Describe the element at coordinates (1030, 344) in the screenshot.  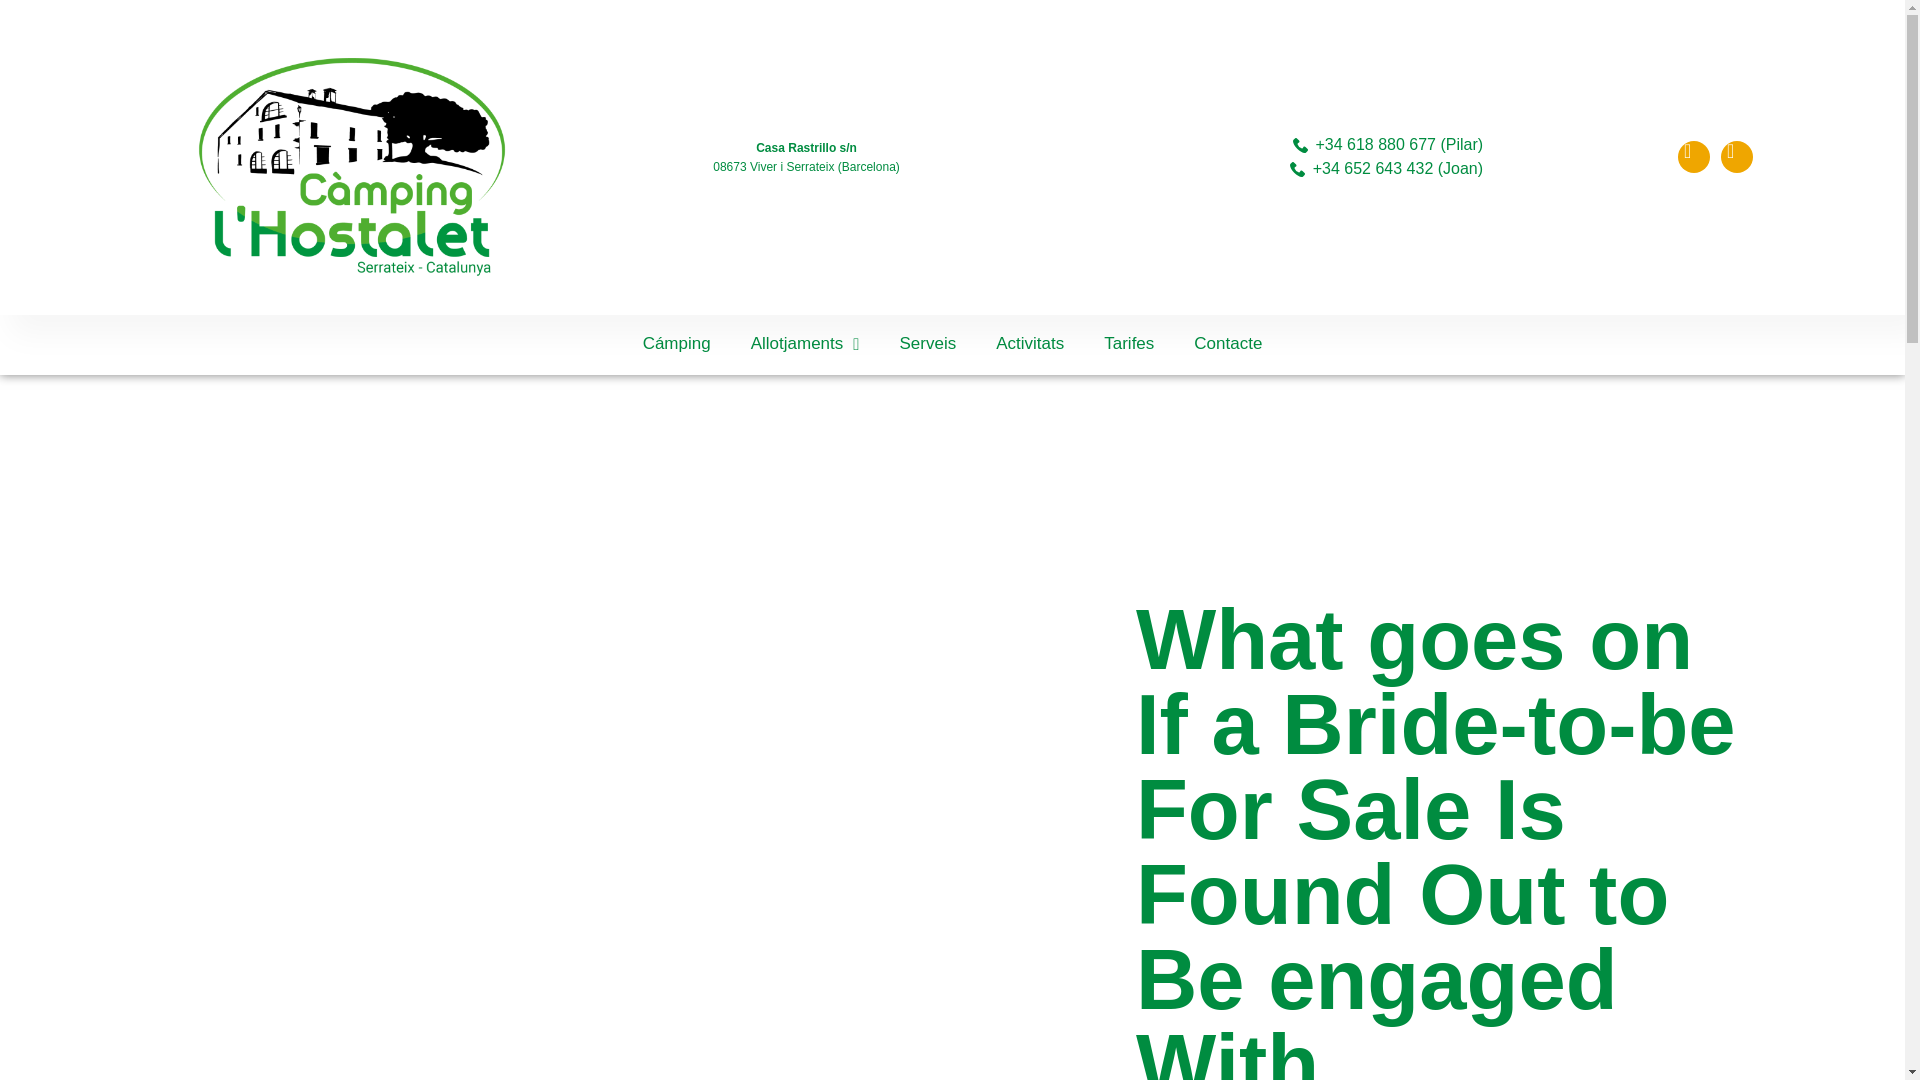
I see `Activitats` at that location.